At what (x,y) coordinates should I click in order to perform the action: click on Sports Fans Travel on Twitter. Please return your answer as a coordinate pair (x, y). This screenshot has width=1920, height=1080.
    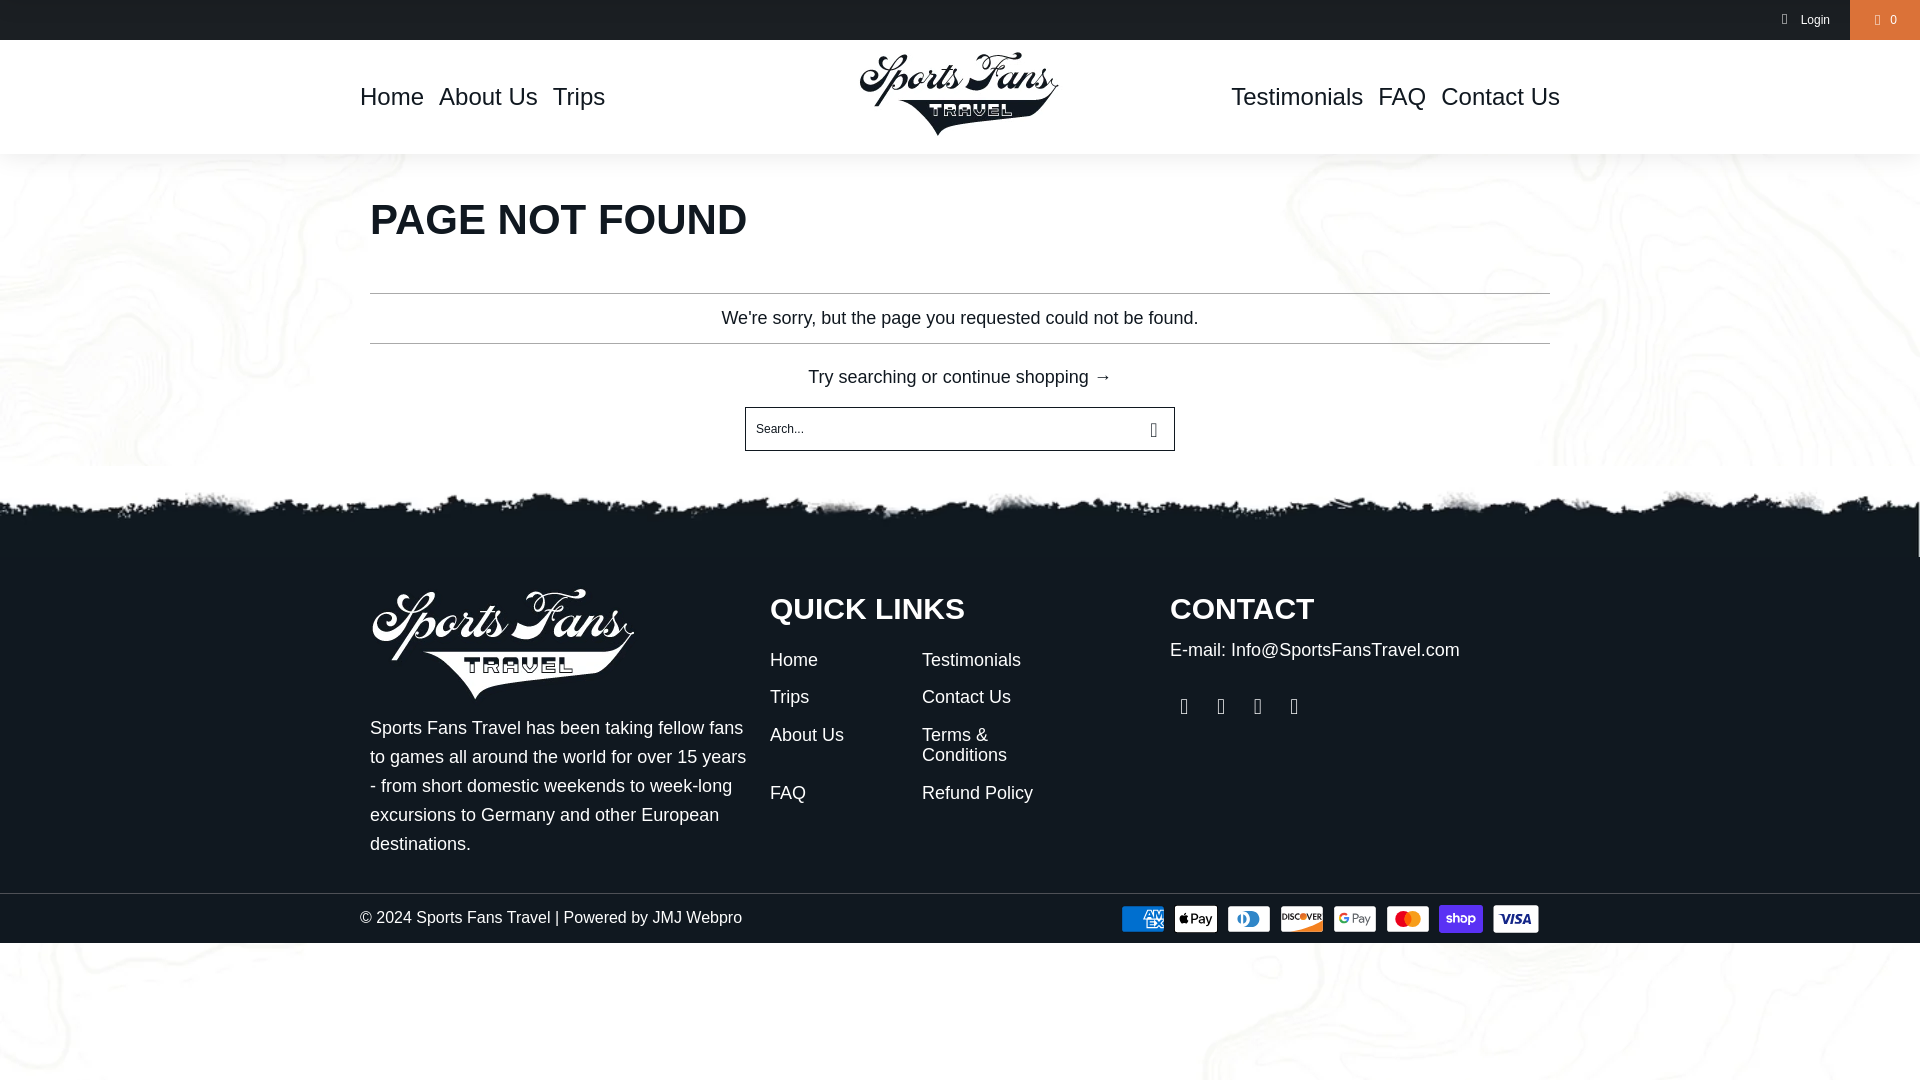
    Looking at the image, I should click on (1184, 707).